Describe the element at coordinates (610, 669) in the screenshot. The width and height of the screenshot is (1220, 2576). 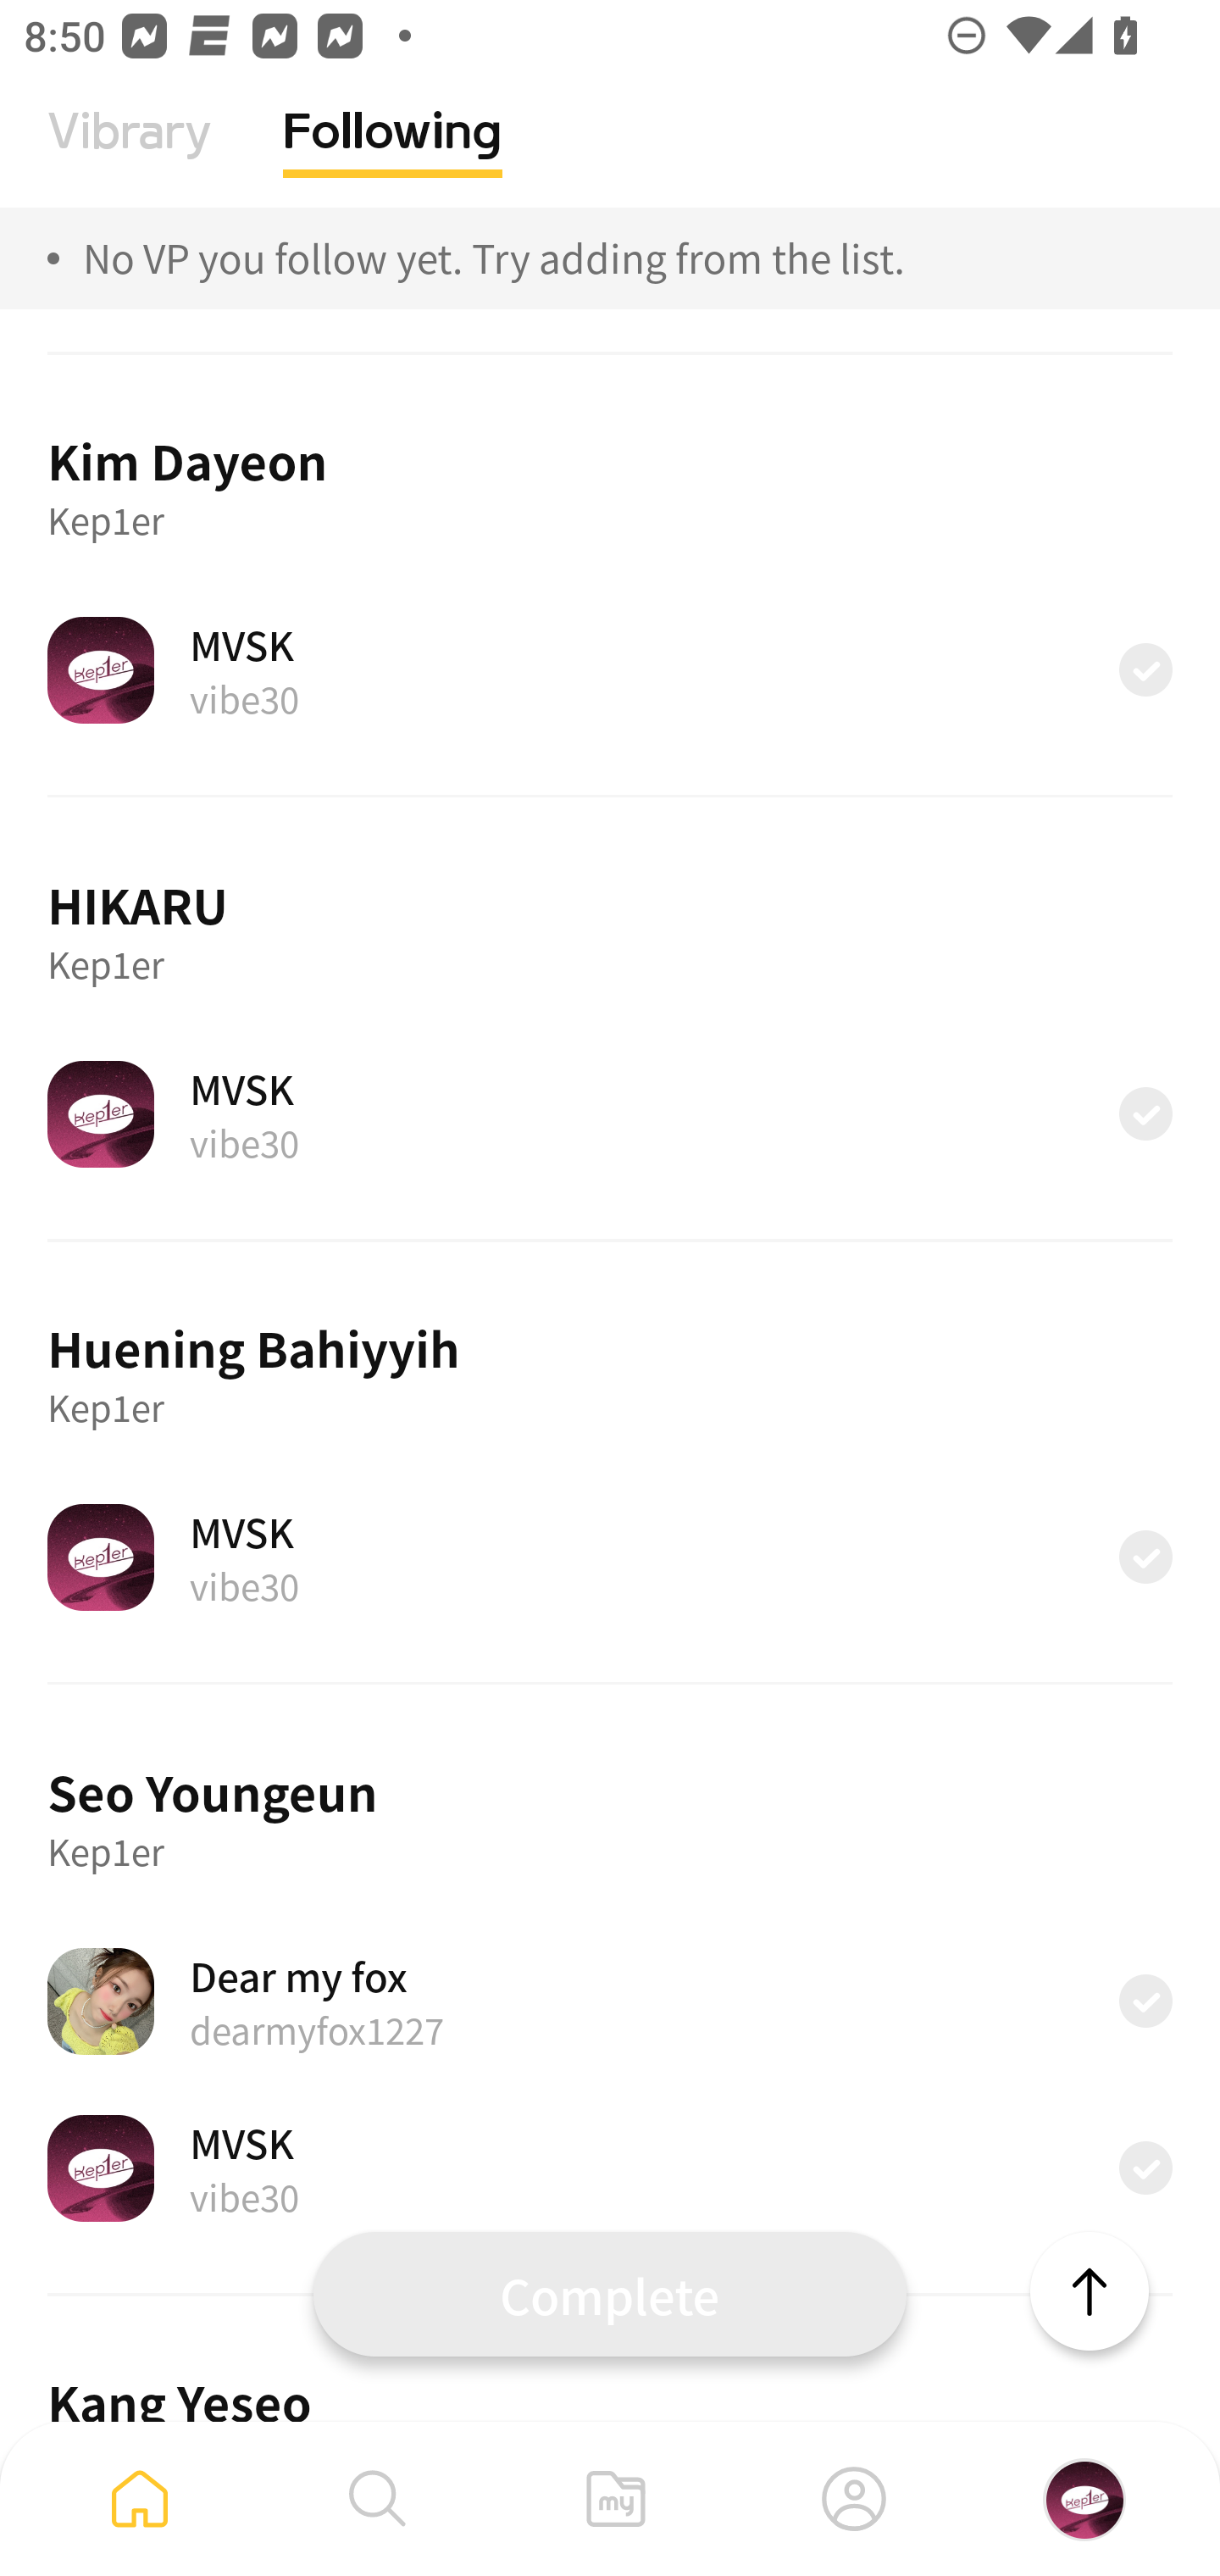
I see `MVSK vibe30` at that location.